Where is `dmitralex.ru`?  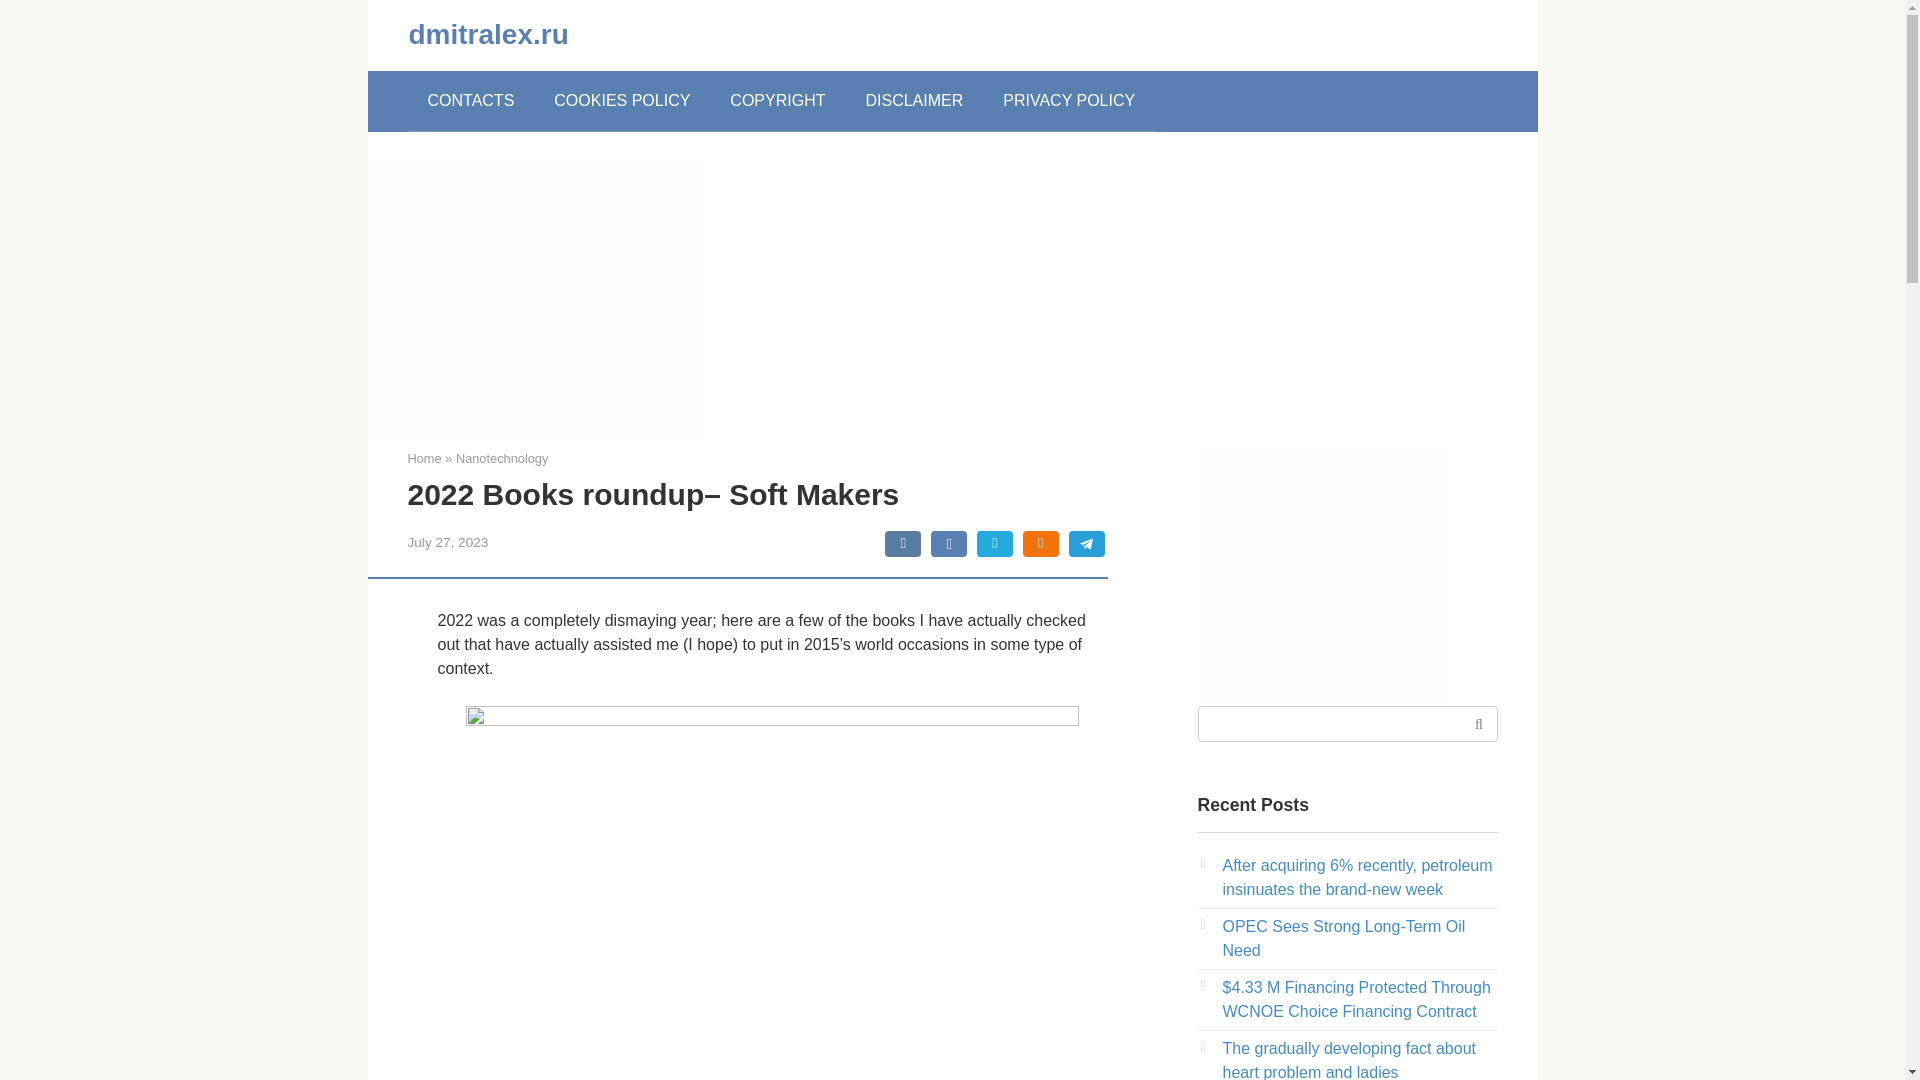 dmitralex.ru is located at coordinates (488, 34).